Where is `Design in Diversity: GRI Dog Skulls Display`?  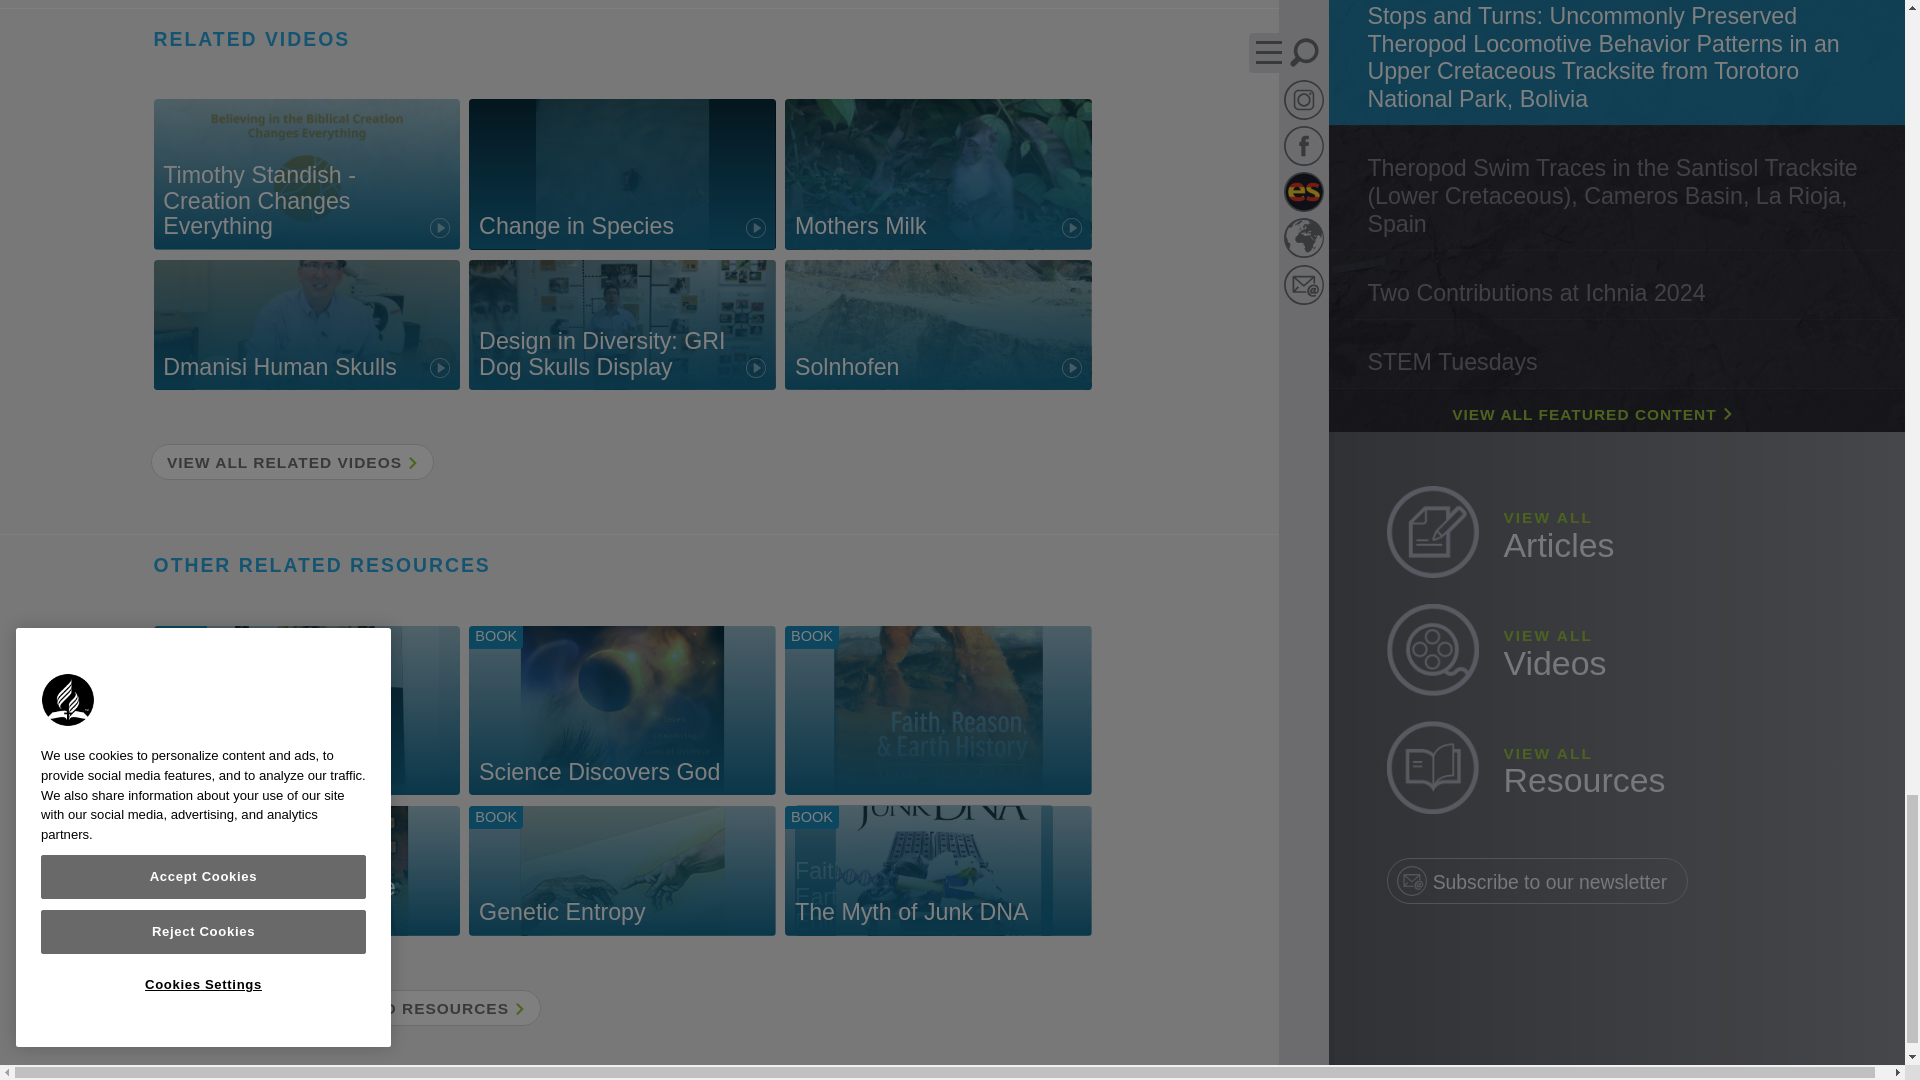
Design in Diversity: GRI Dog Skulls Display is located at coordinates (938, 870).